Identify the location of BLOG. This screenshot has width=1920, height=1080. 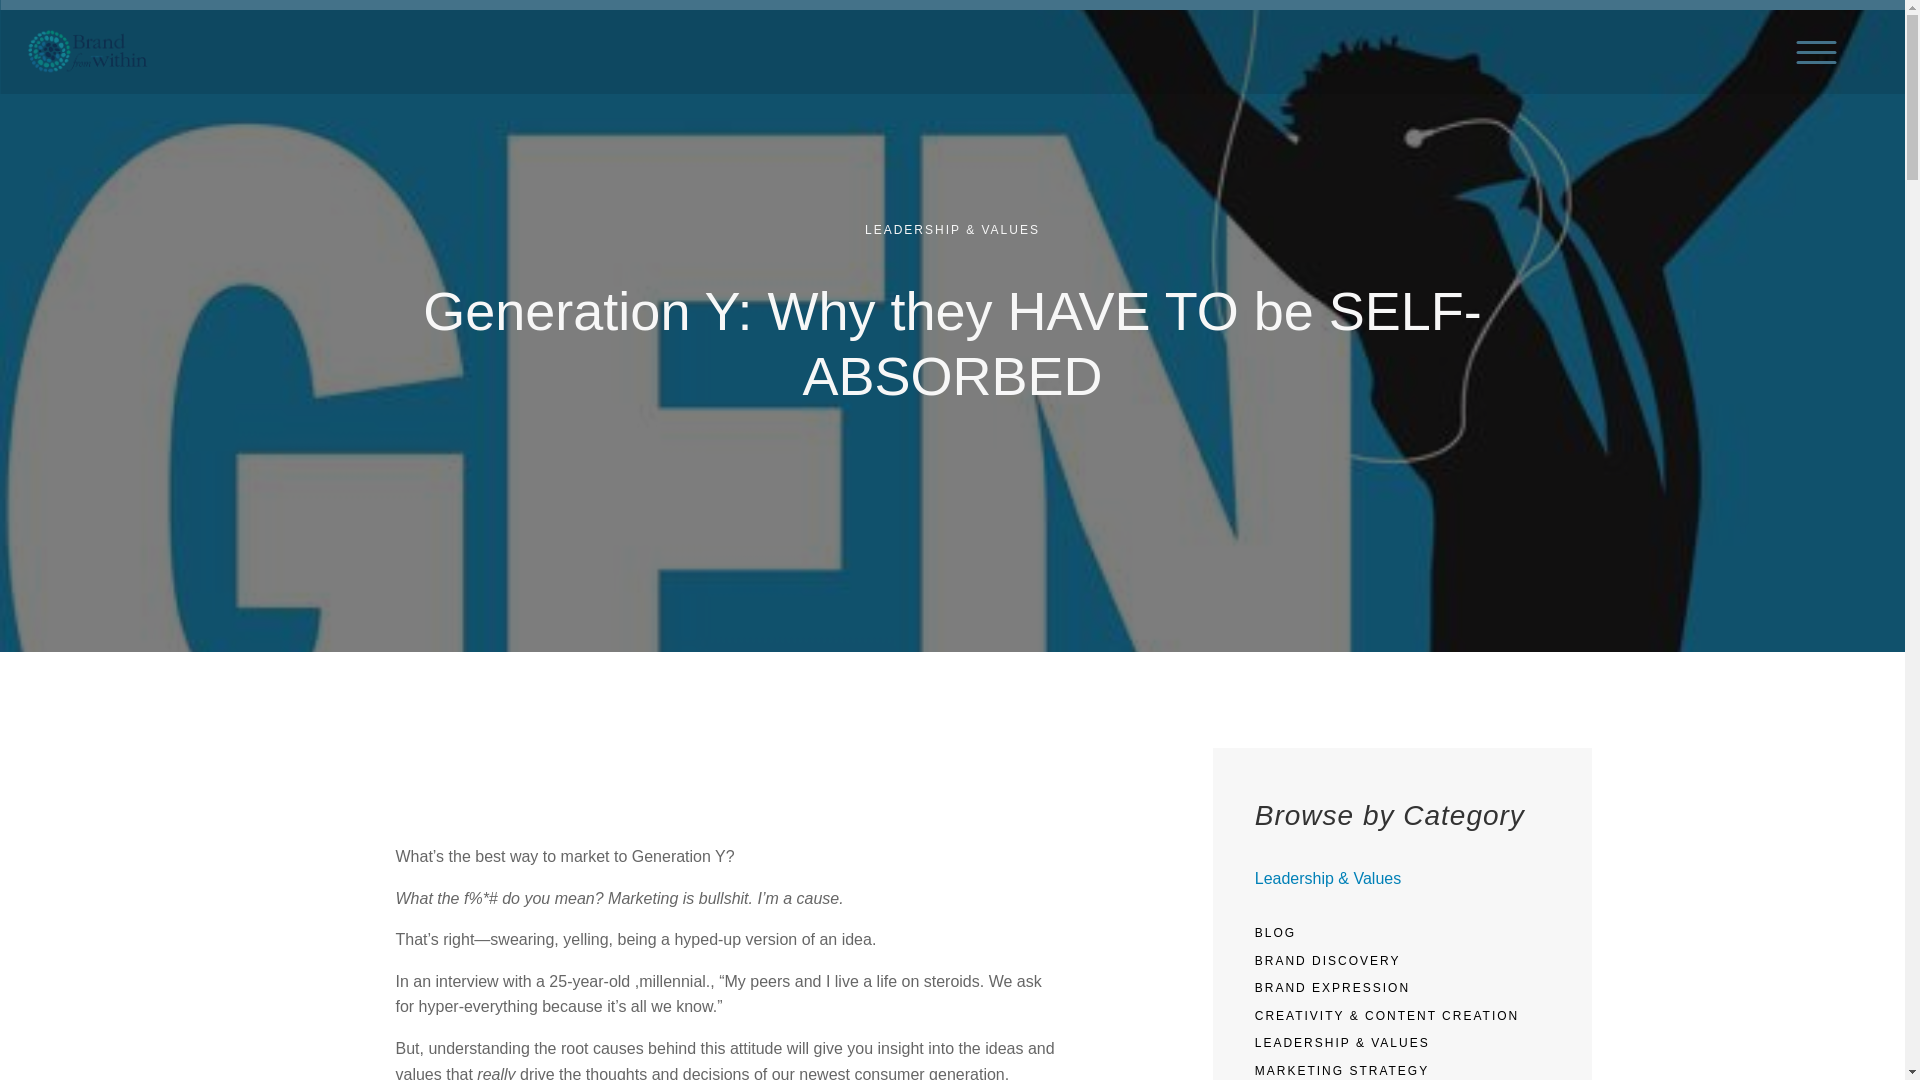
(1276, 932).